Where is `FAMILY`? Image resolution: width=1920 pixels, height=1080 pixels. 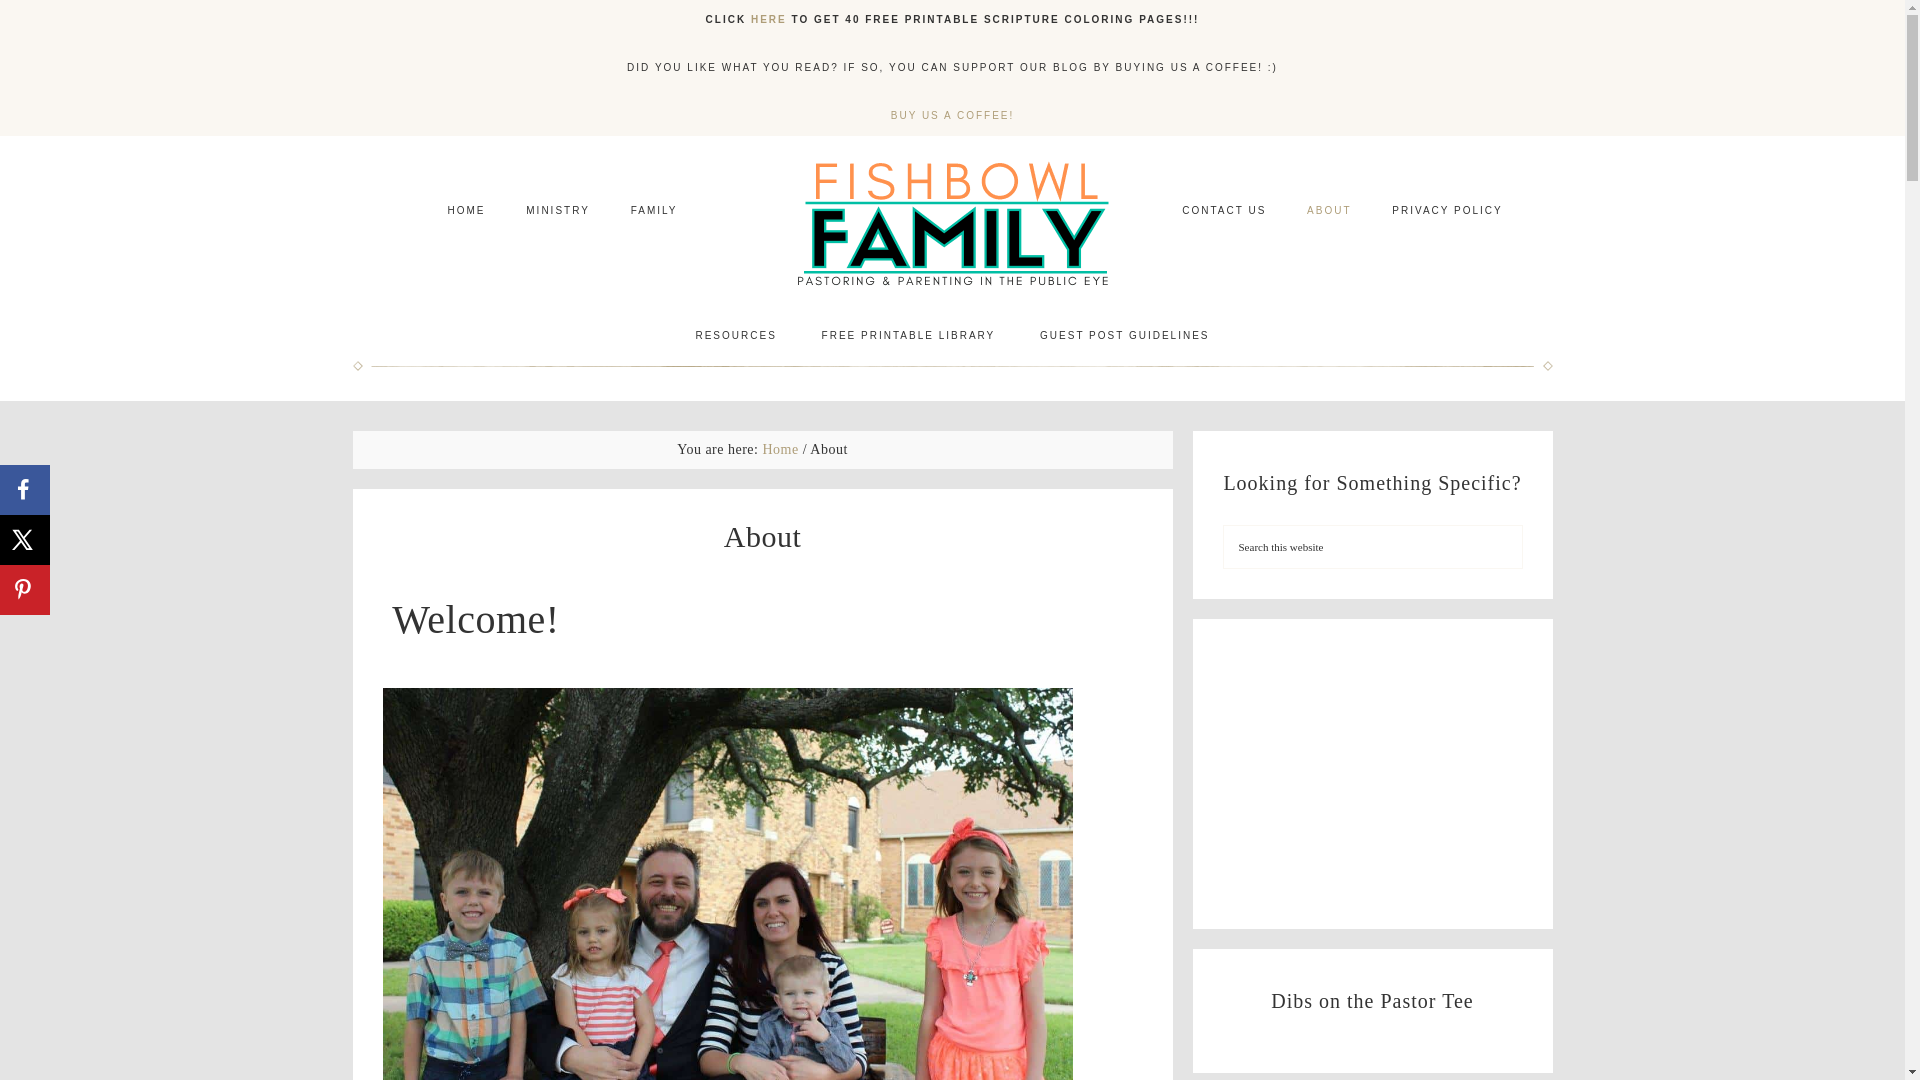
FAMILY is located at coordinates (654, 210).